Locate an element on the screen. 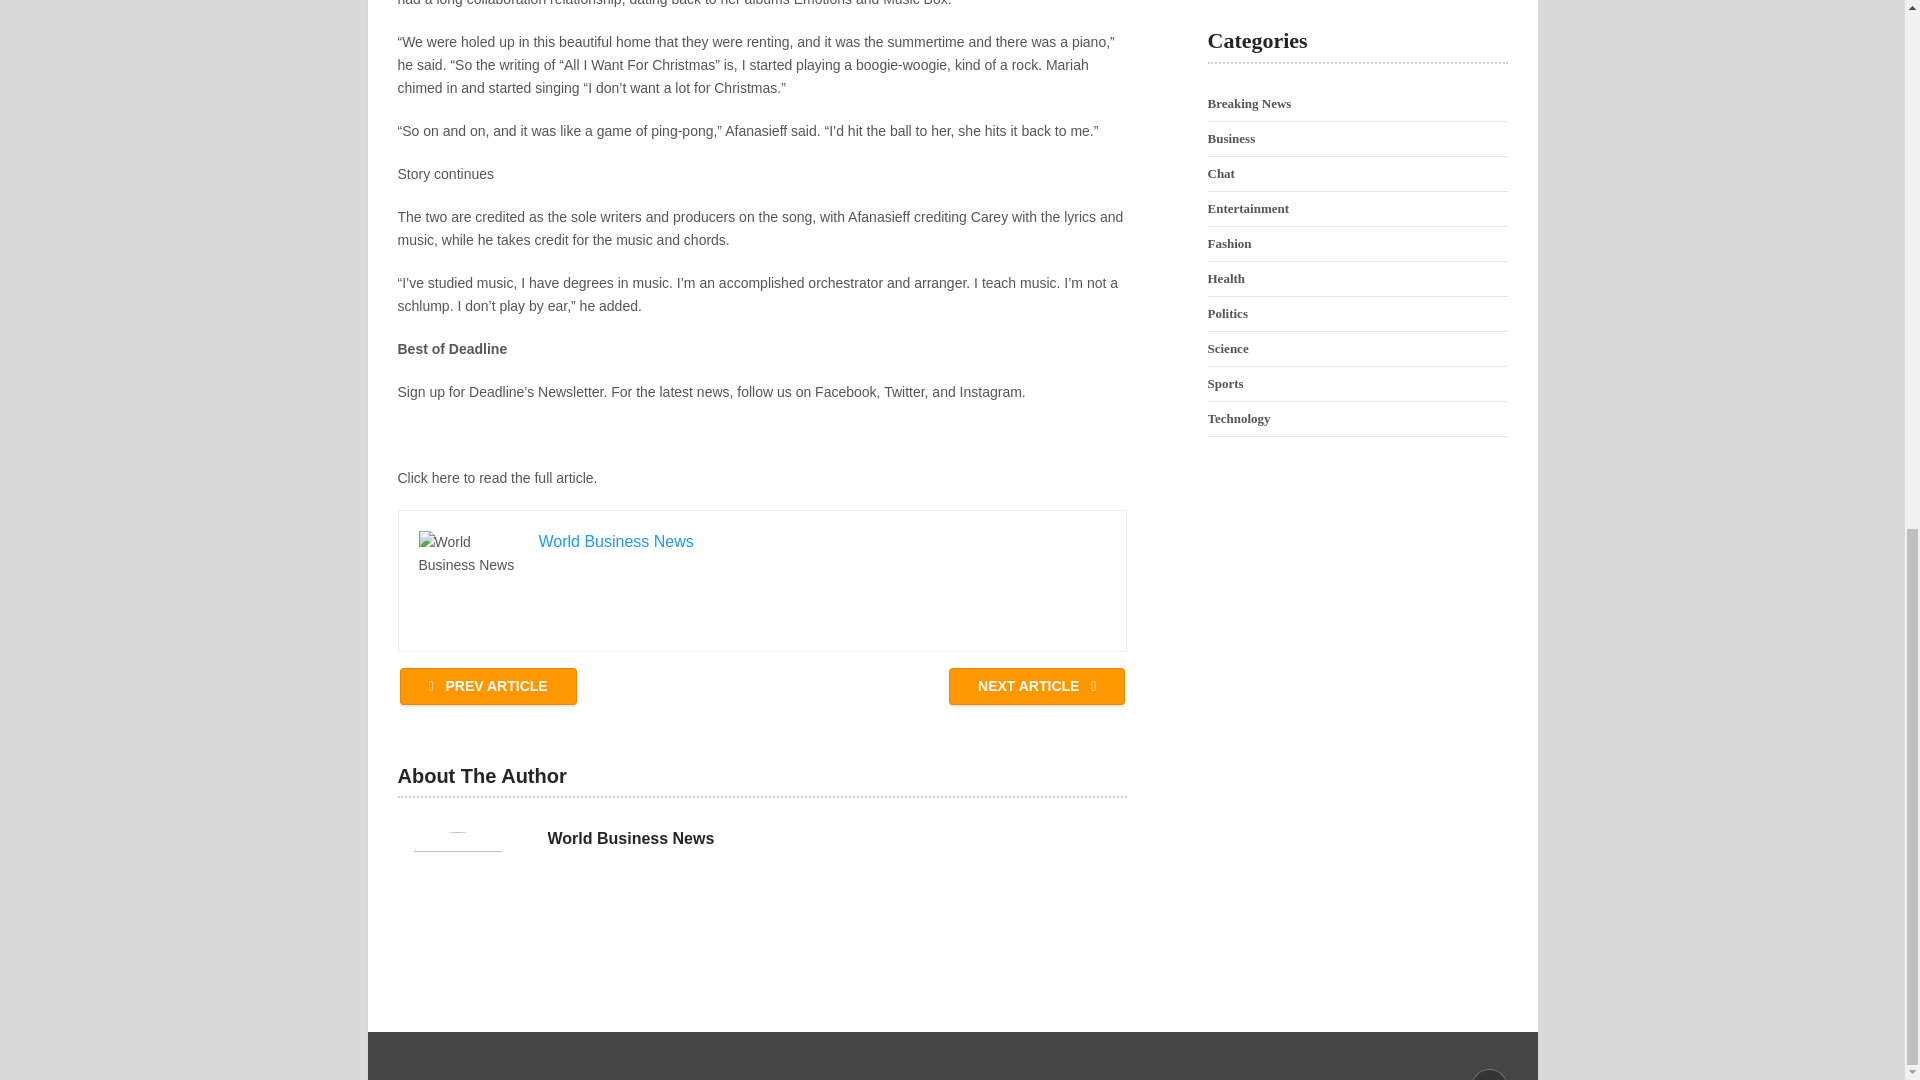 The height and width of the screenshot is (1080, 1920). Fashion is located at coordinates (1229, 243).